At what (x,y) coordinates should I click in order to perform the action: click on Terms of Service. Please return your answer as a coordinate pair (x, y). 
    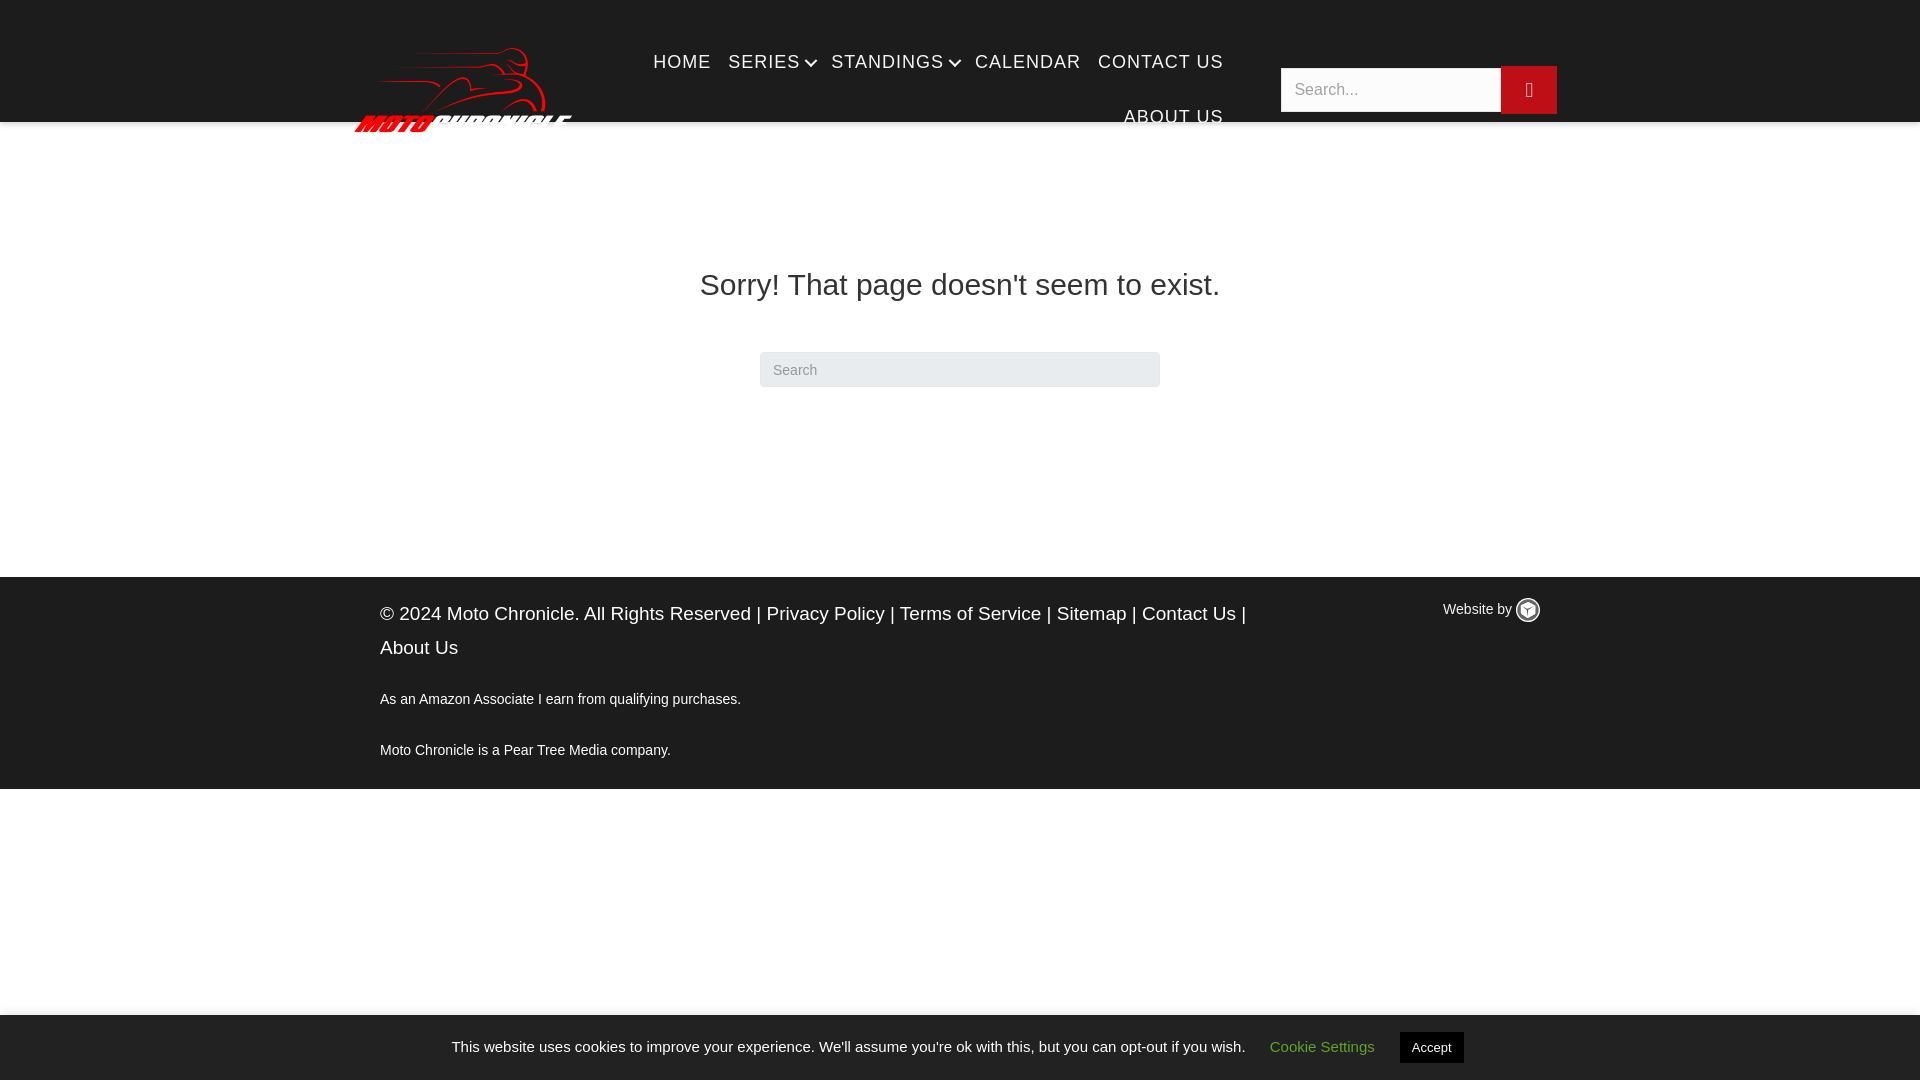
    Looking at the image, I should click on (970, 613).